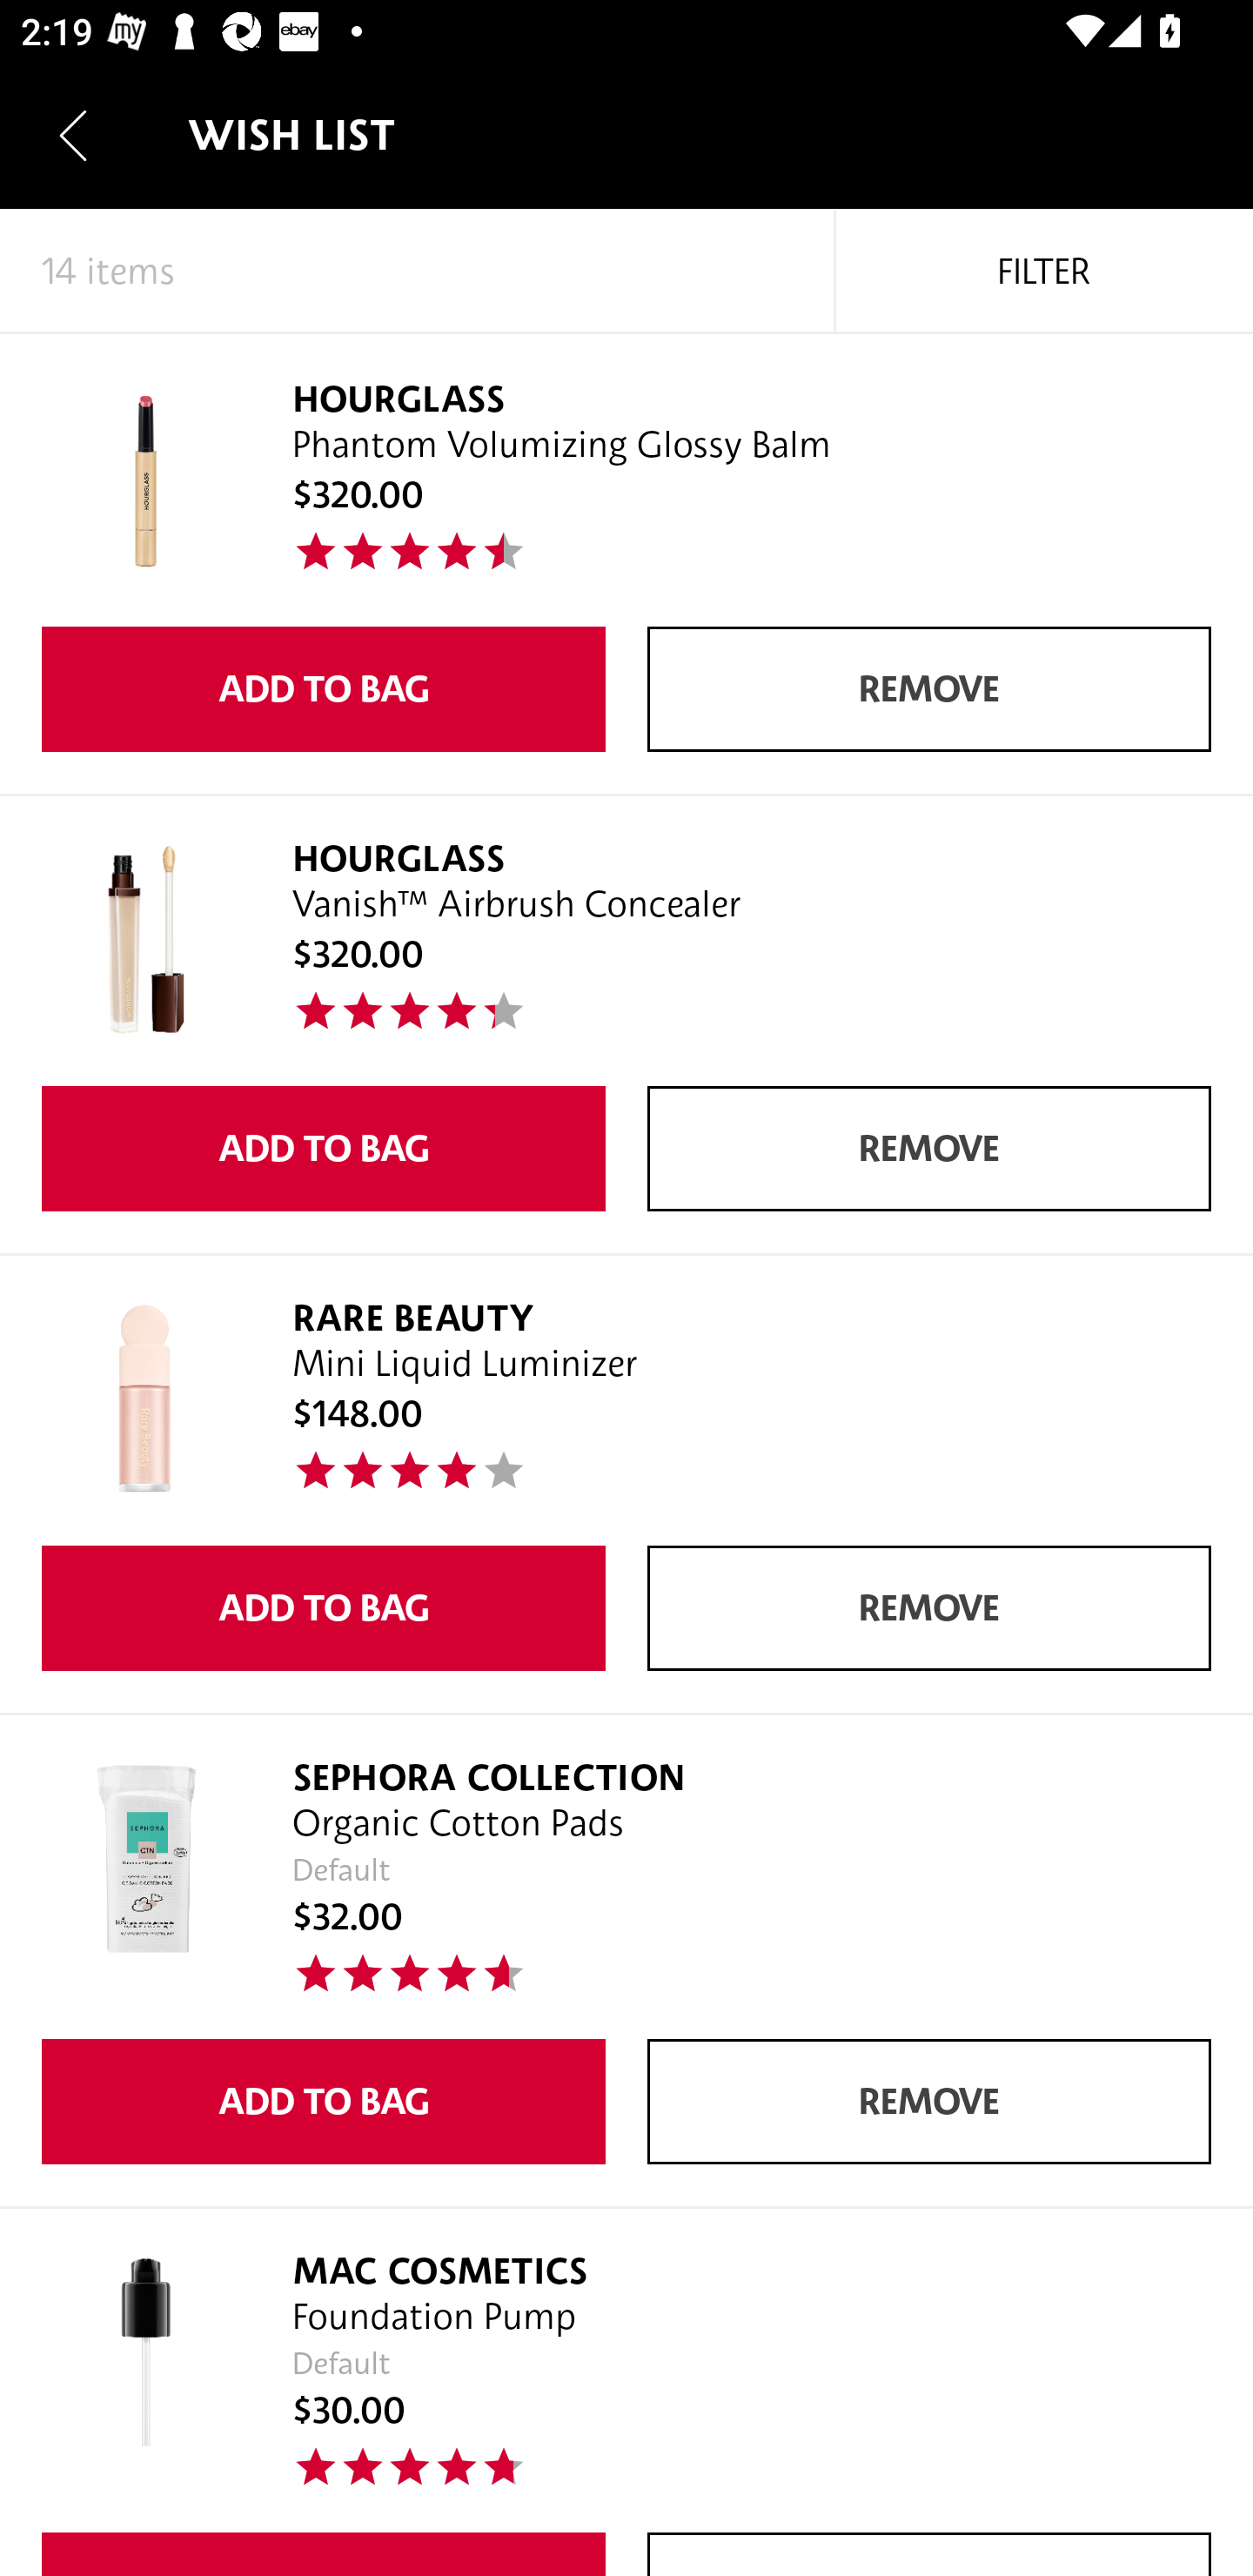 The height and width of the screenshot is (2576, 1253). I want to click on REMOVE, so click(929, 1149).